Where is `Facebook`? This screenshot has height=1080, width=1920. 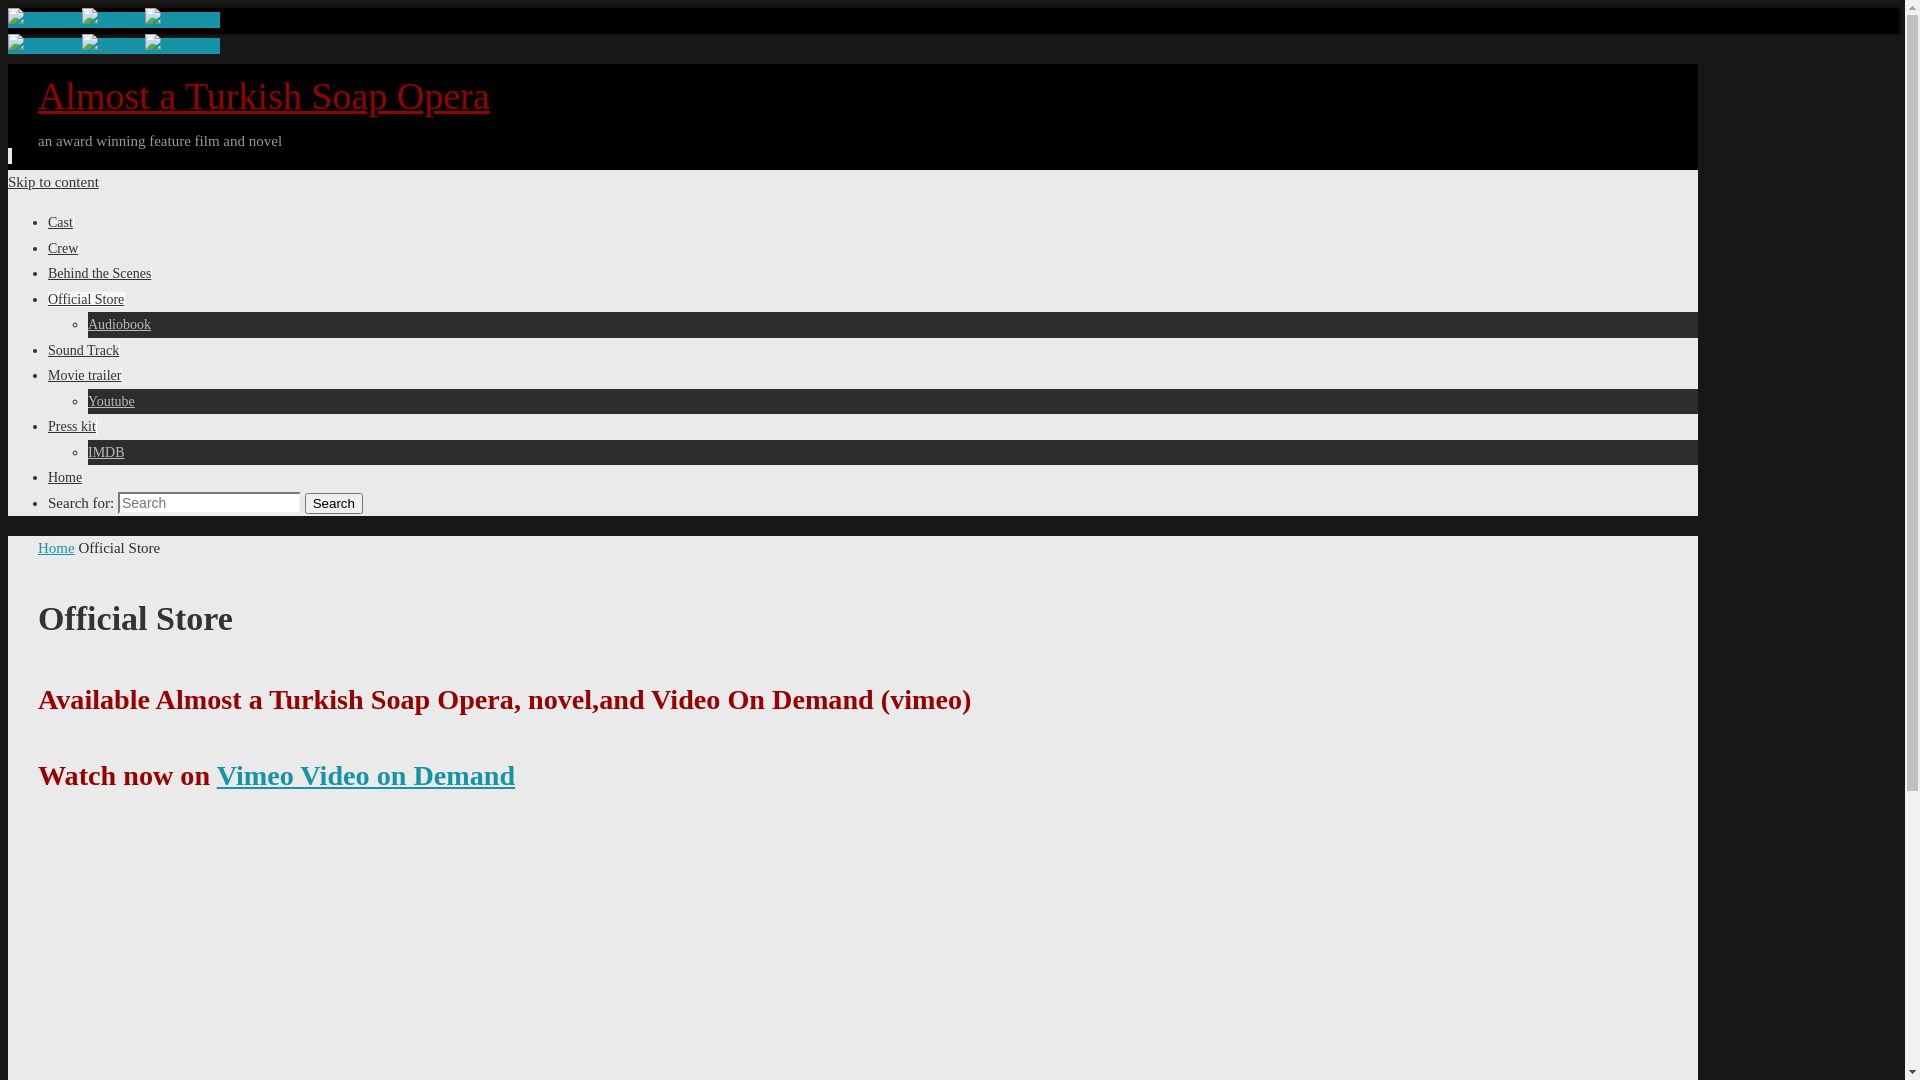 Facebook is located at coordinates (182, 46).